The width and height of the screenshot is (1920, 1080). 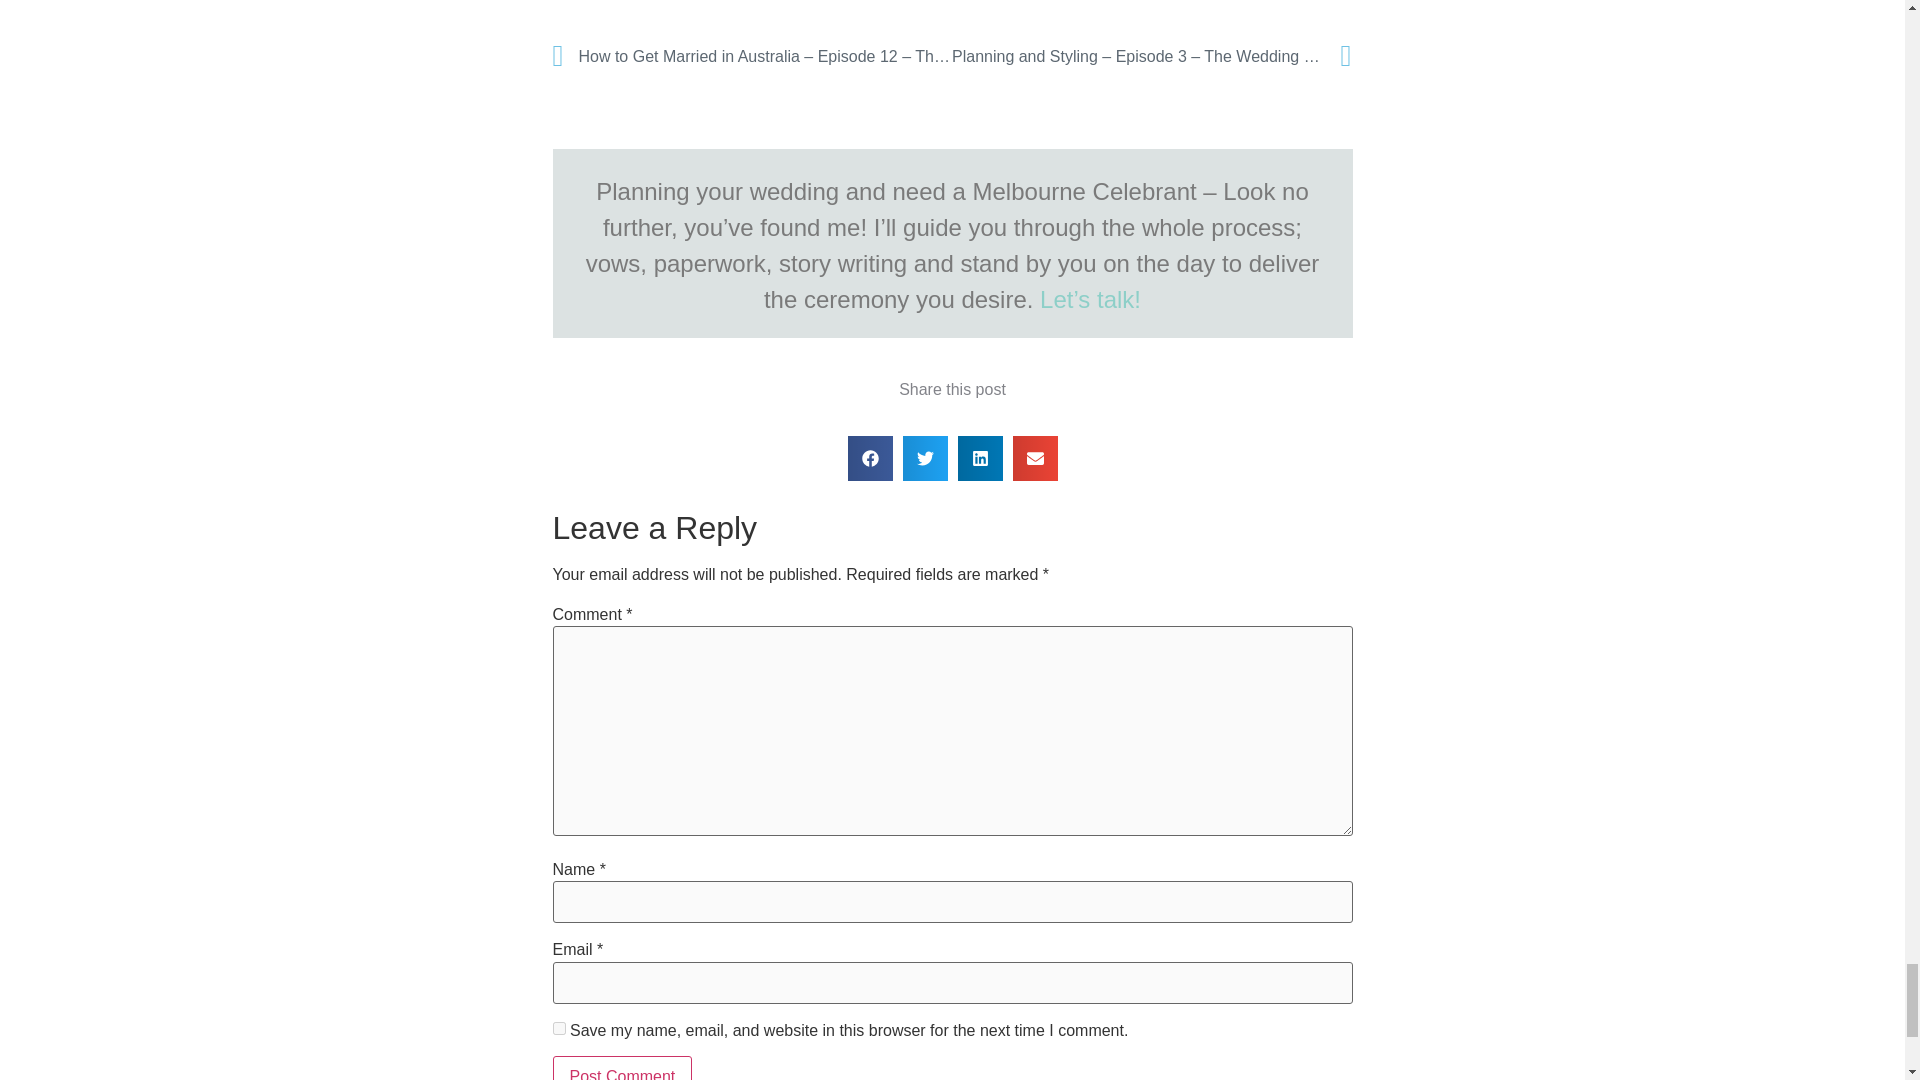 I want to click on yes, so click(x=558, y=1028).